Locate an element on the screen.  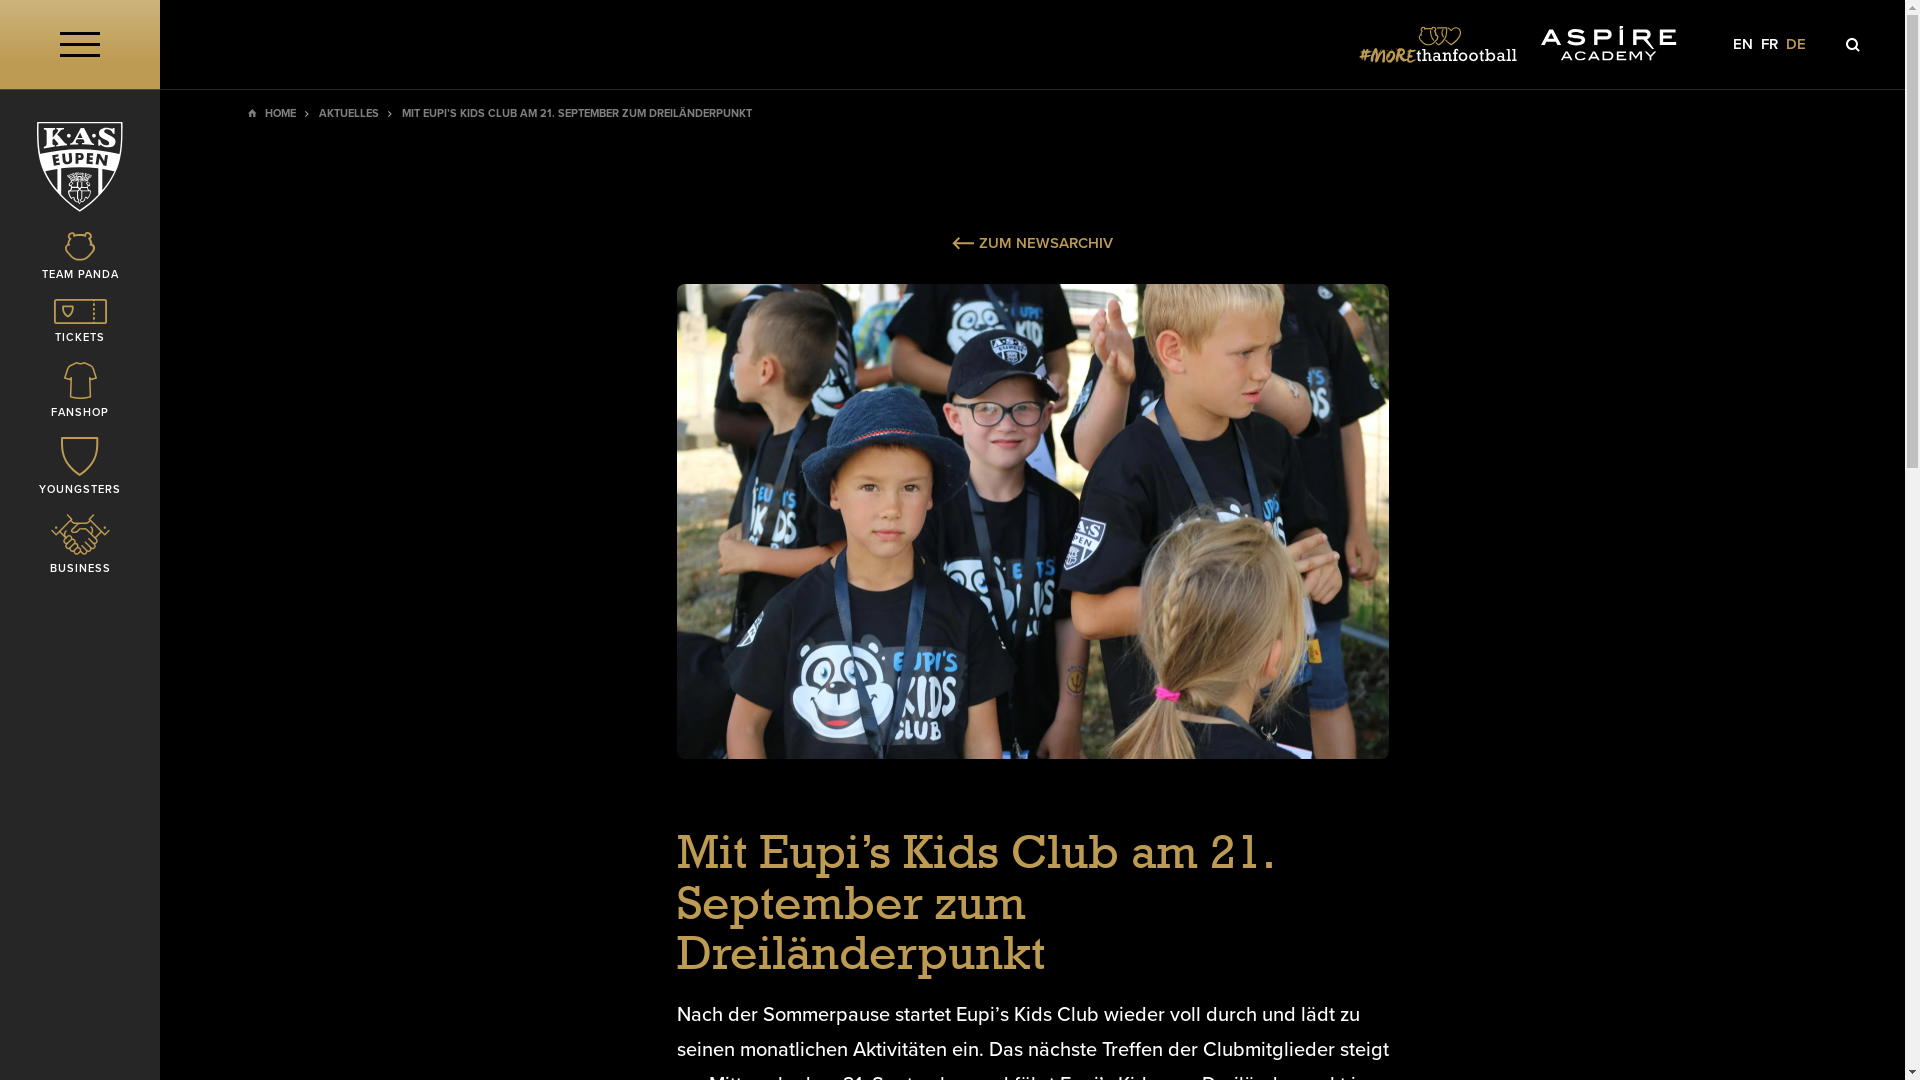
YOUNGSTERS is located at coordinates (80, 468).